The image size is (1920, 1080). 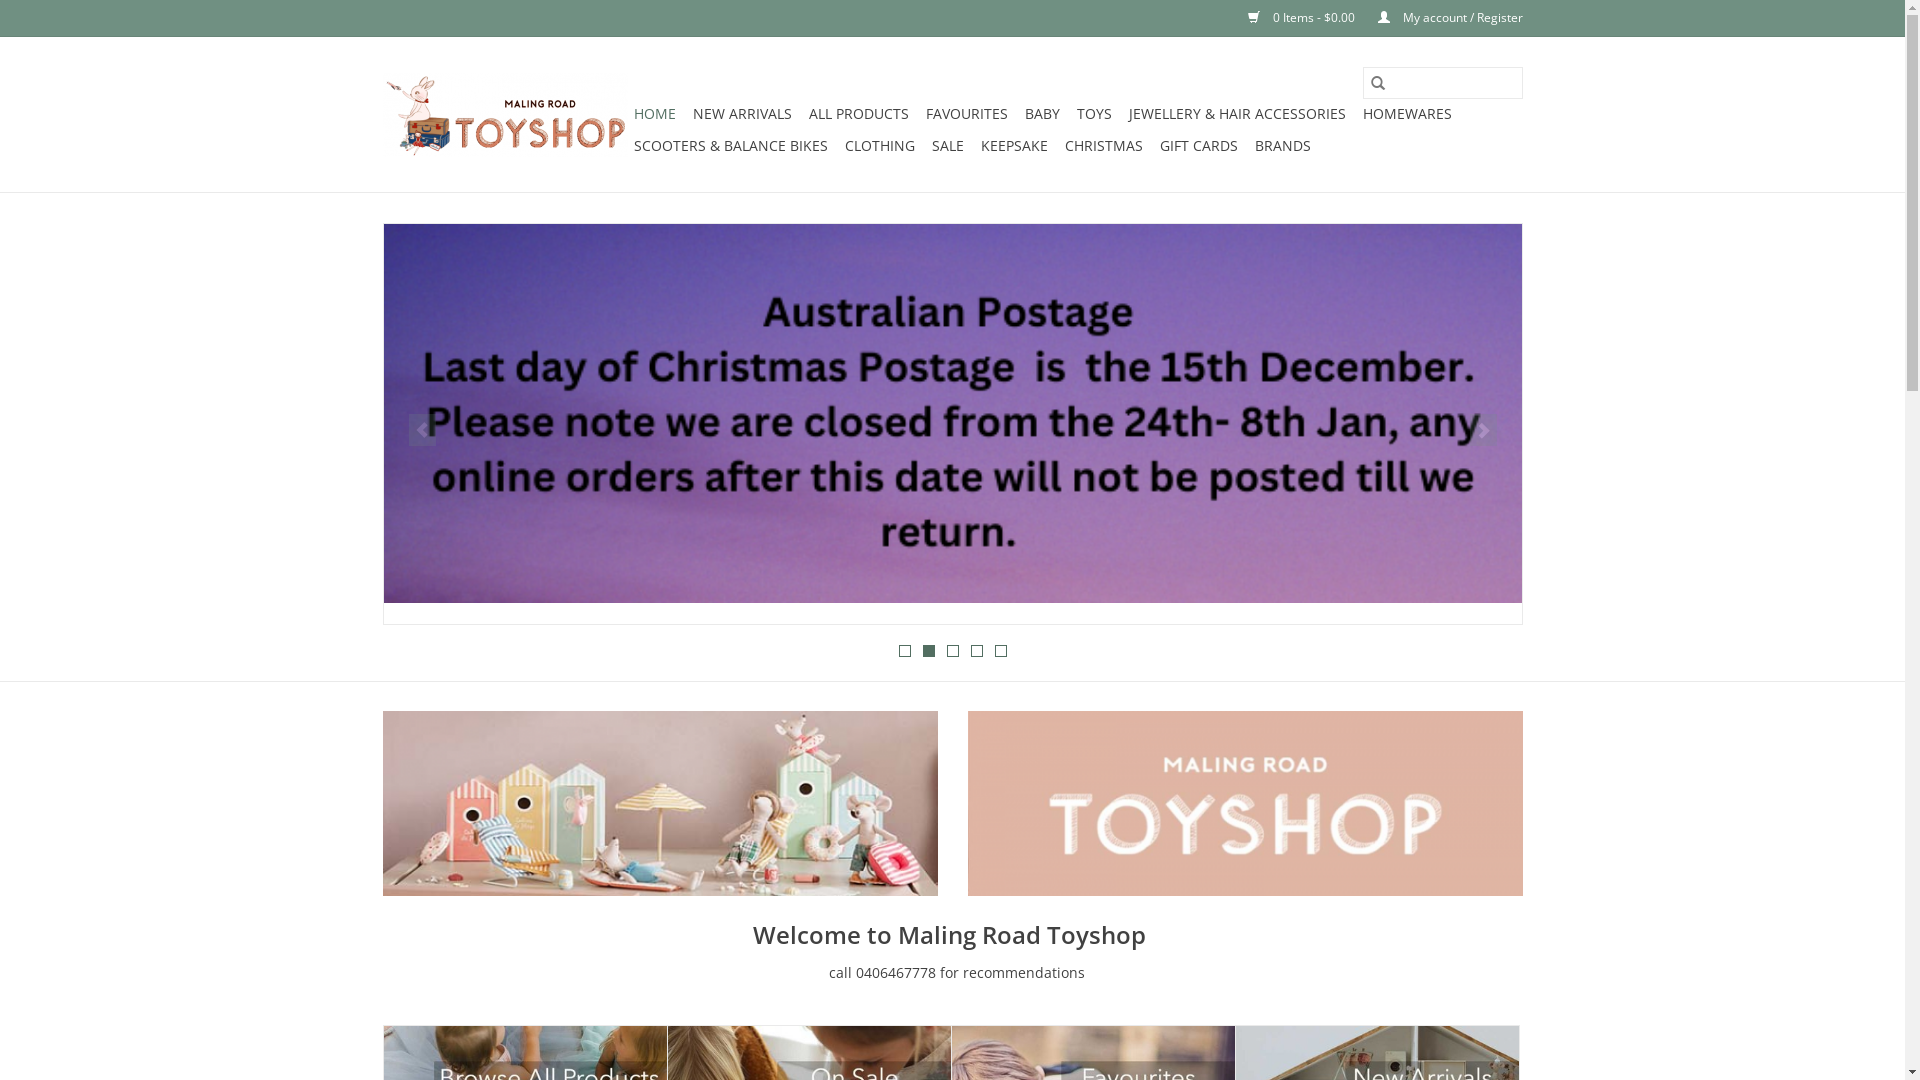 What do you see at coordinates (1014, 146) in the screenshot?
I see `KEEPSAKE` at bounding box center [1014, 146].